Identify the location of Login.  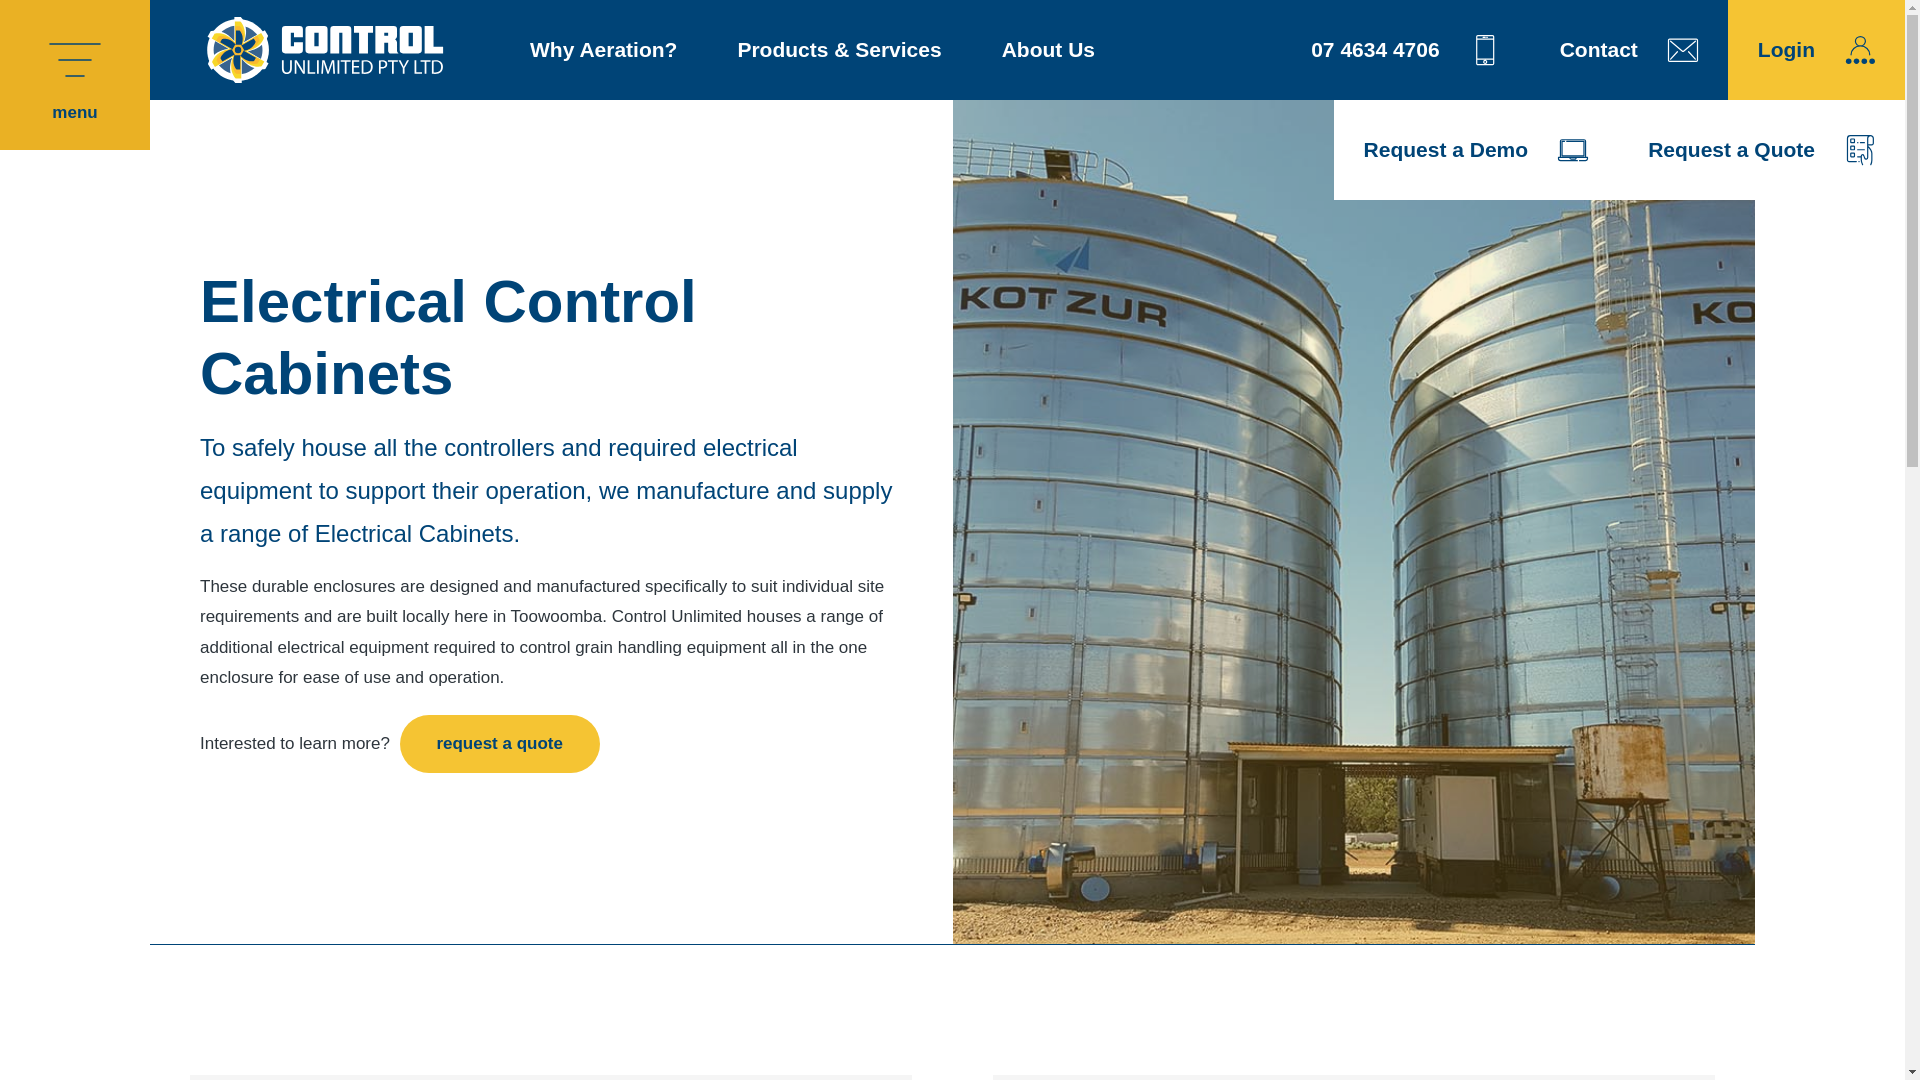
(1816, 50).